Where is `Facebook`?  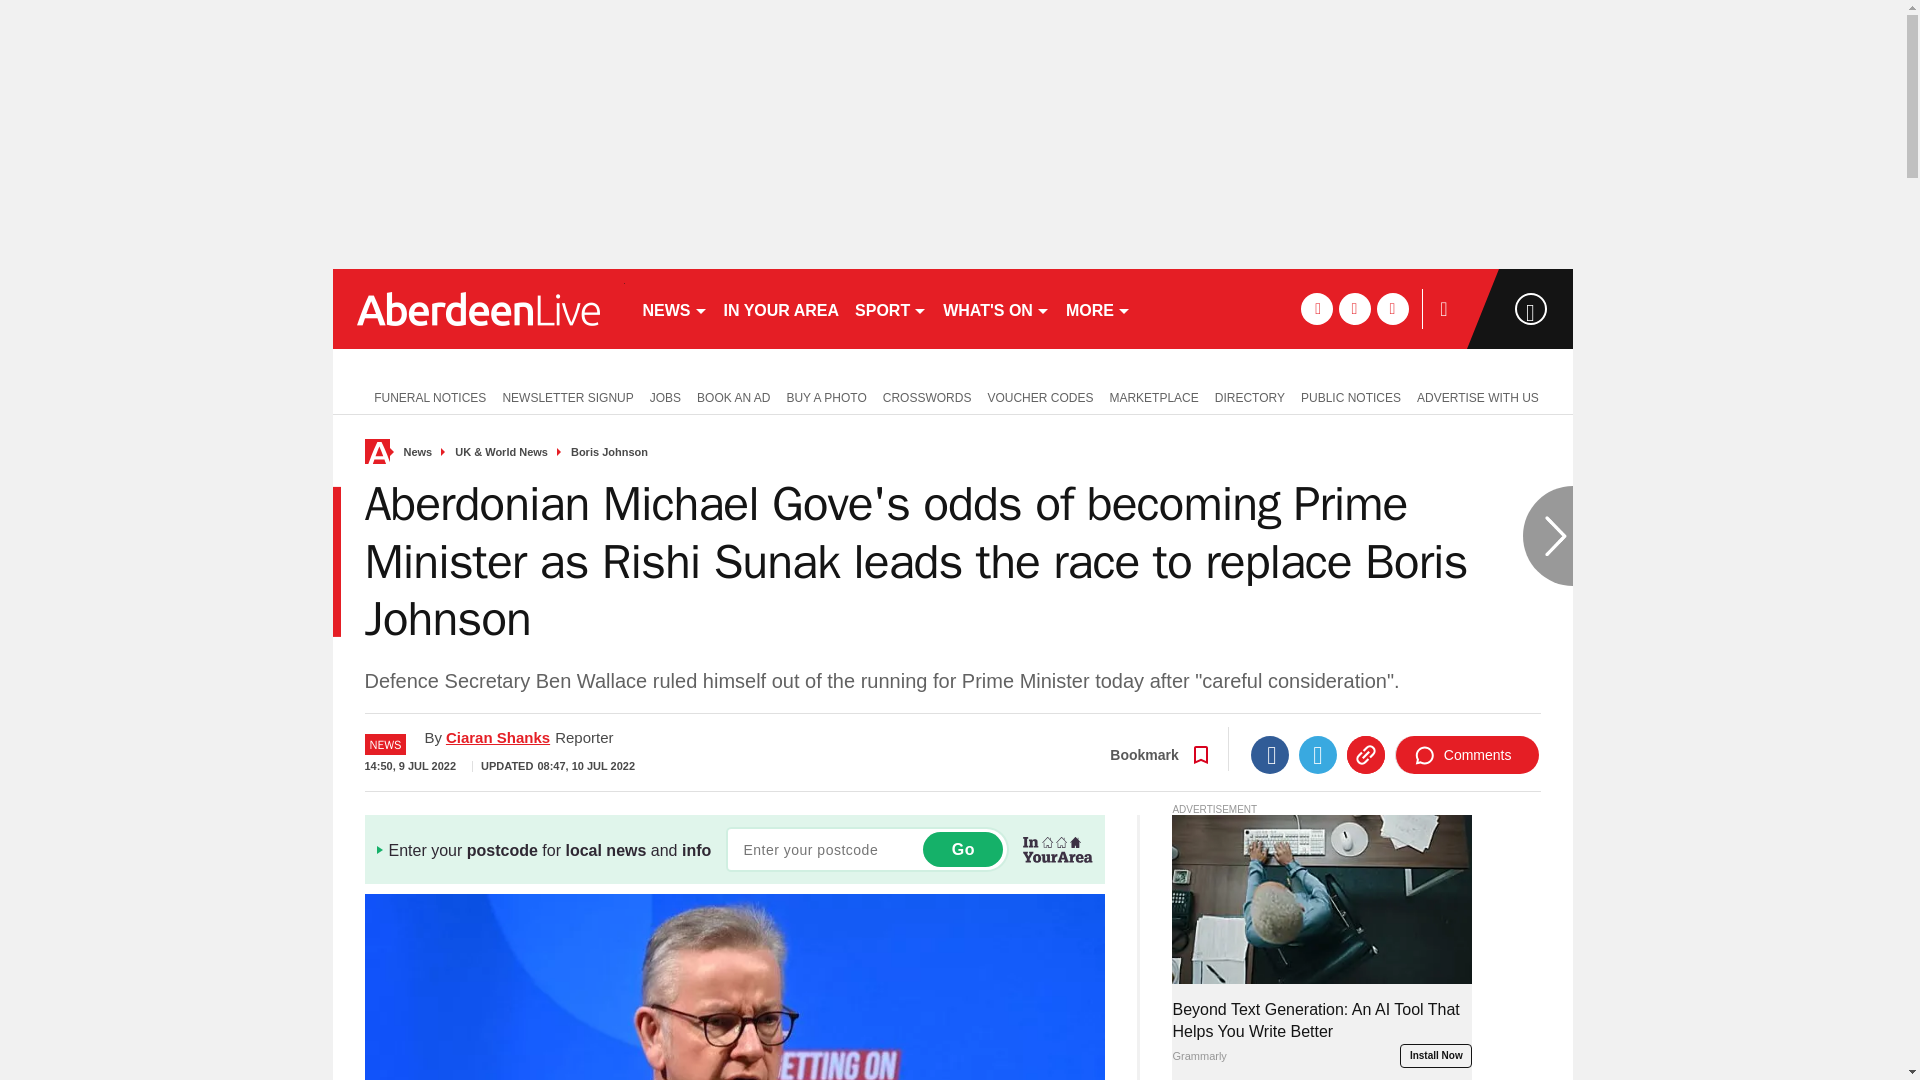
Facebook is located at coordinates (1270, 754).